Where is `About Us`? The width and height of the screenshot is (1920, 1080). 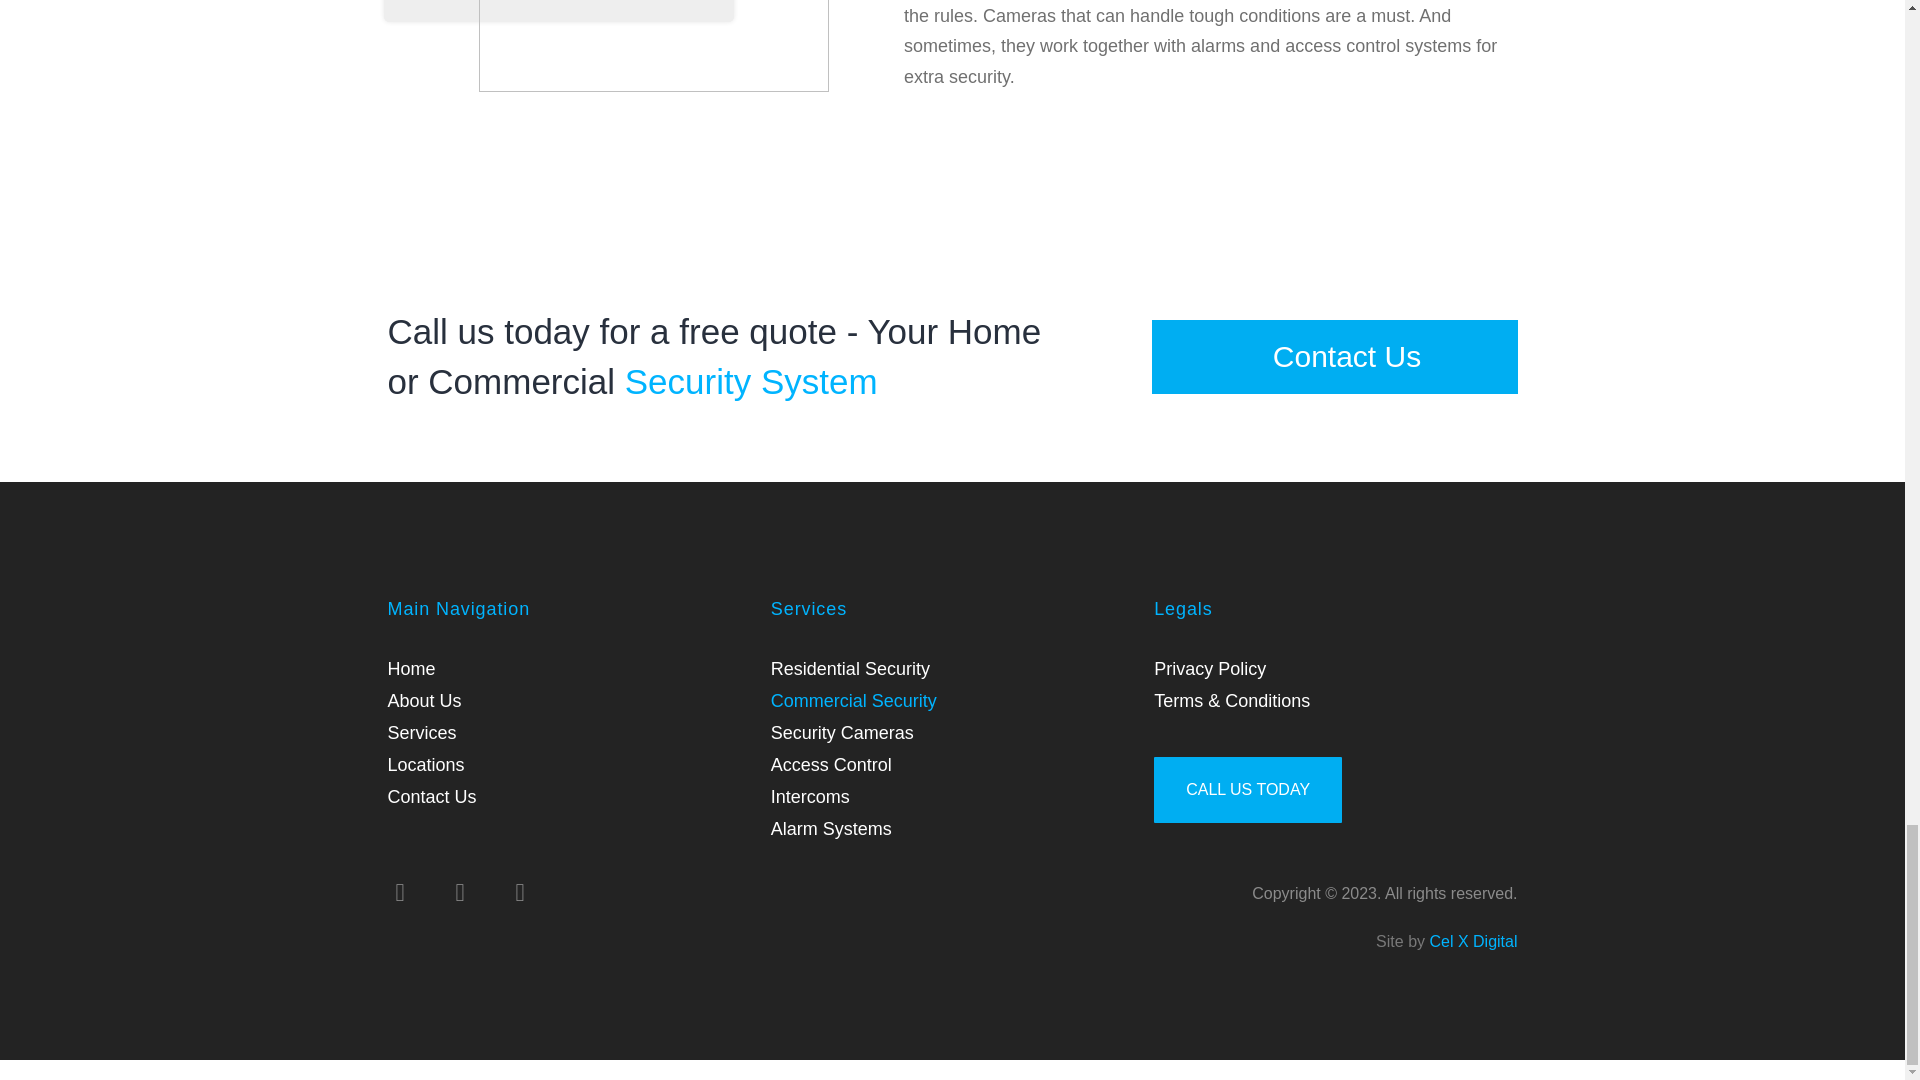 About Us is located at coordinates (424, 700).